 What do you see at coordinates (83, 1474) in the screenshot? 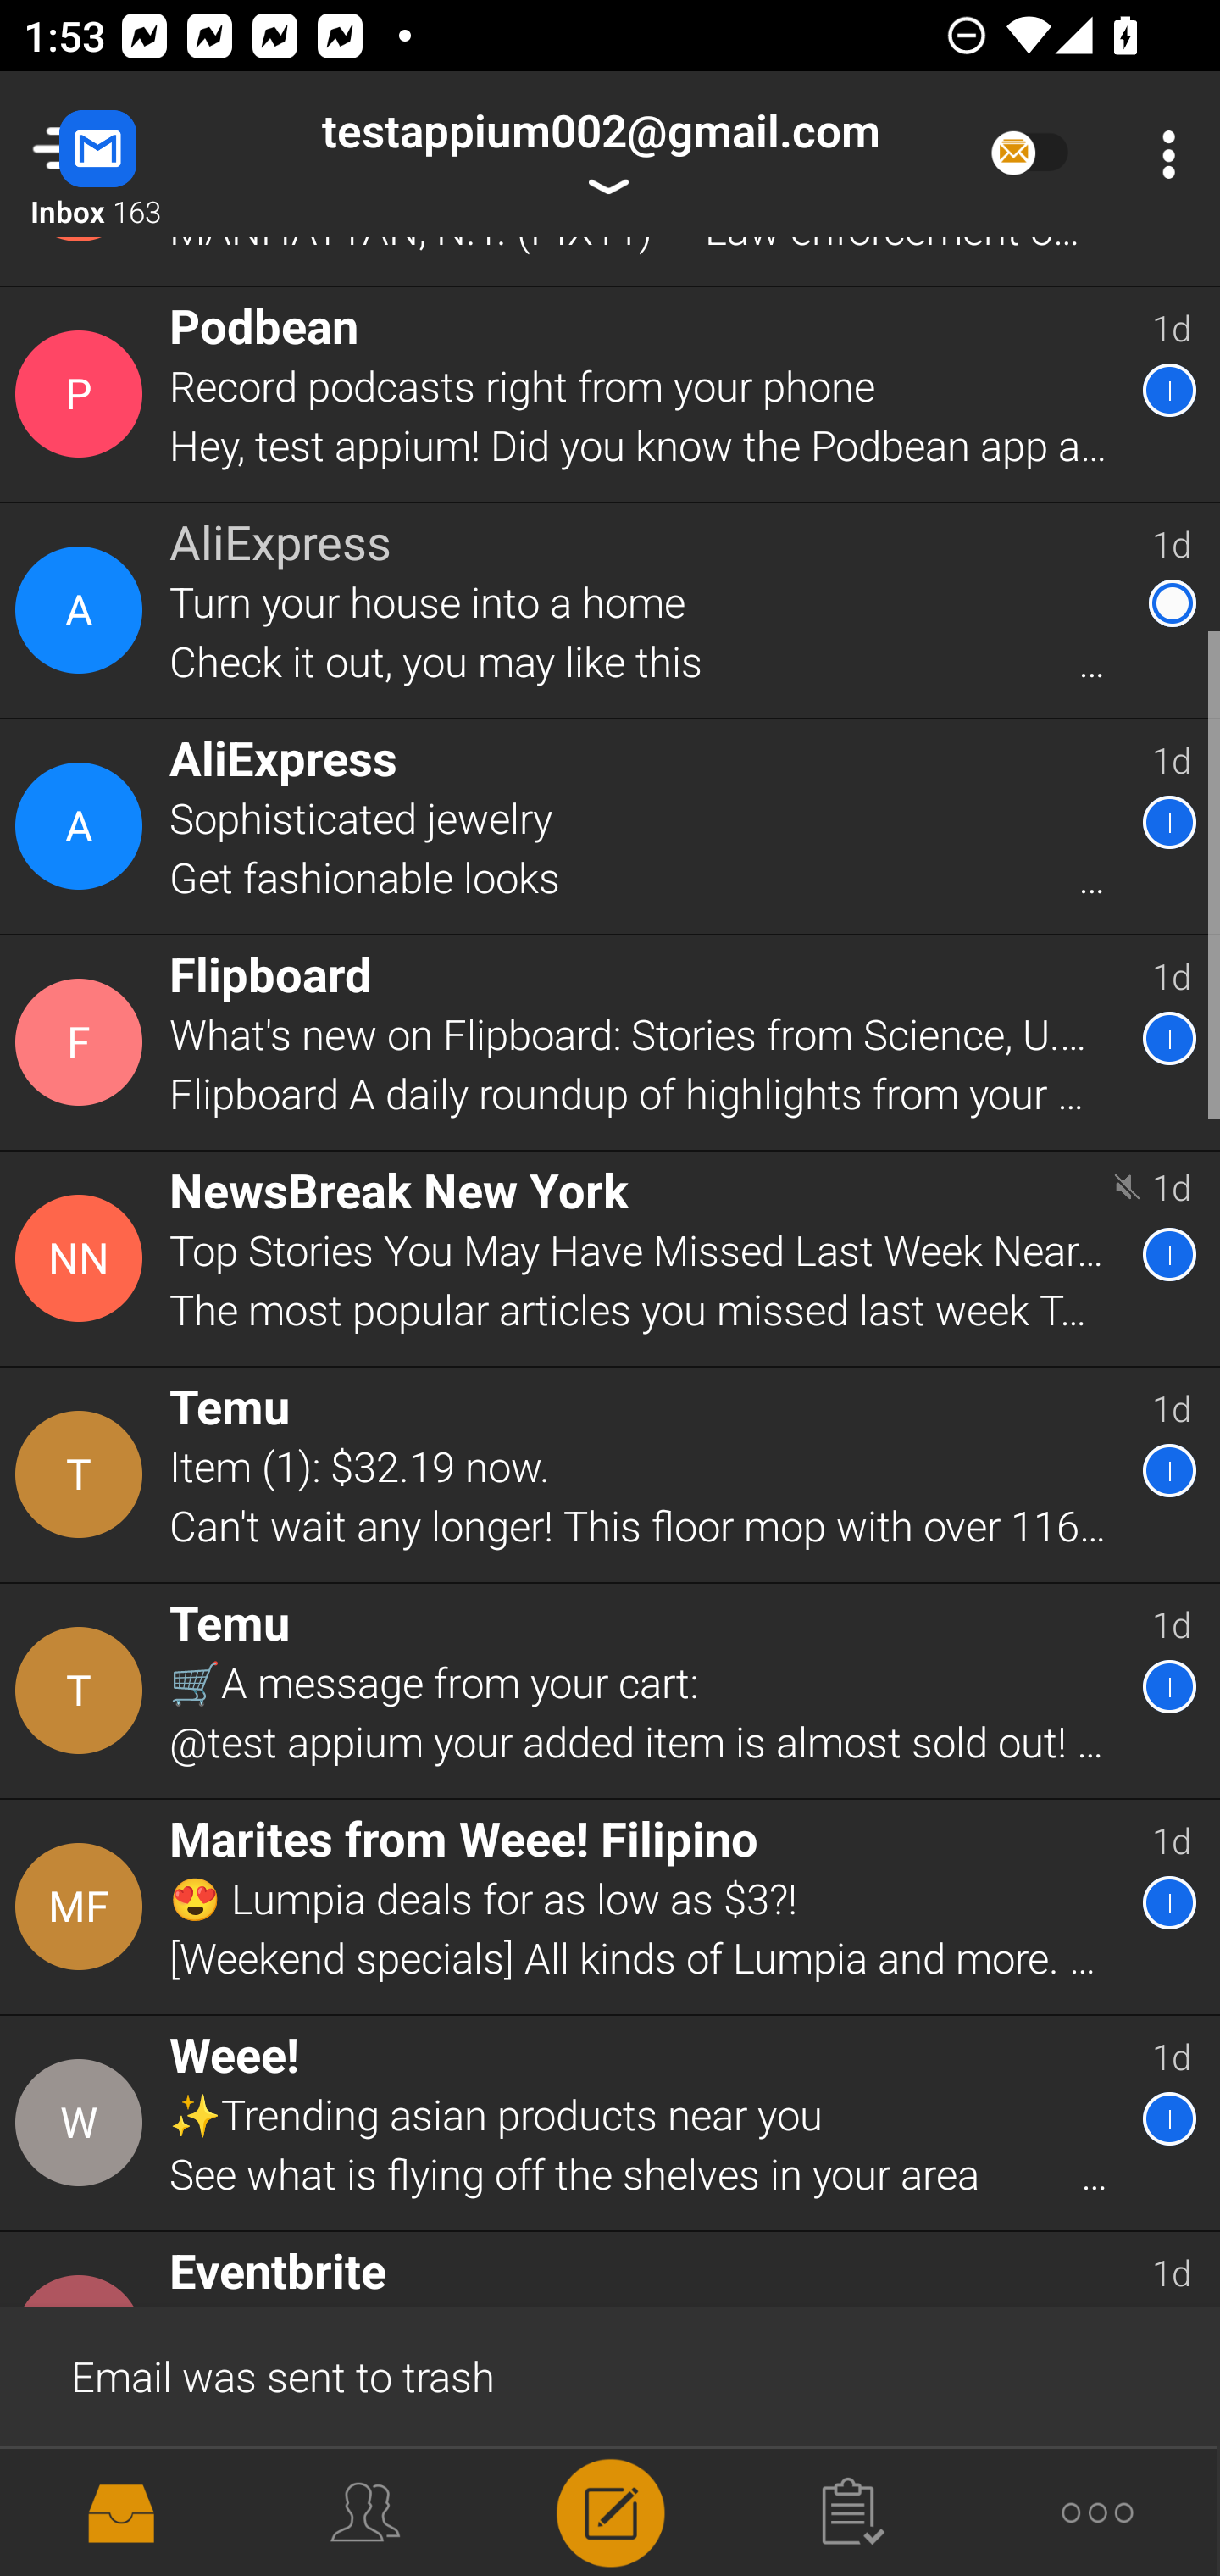
I see `Contact Details` at bounding box center [83, 1474].